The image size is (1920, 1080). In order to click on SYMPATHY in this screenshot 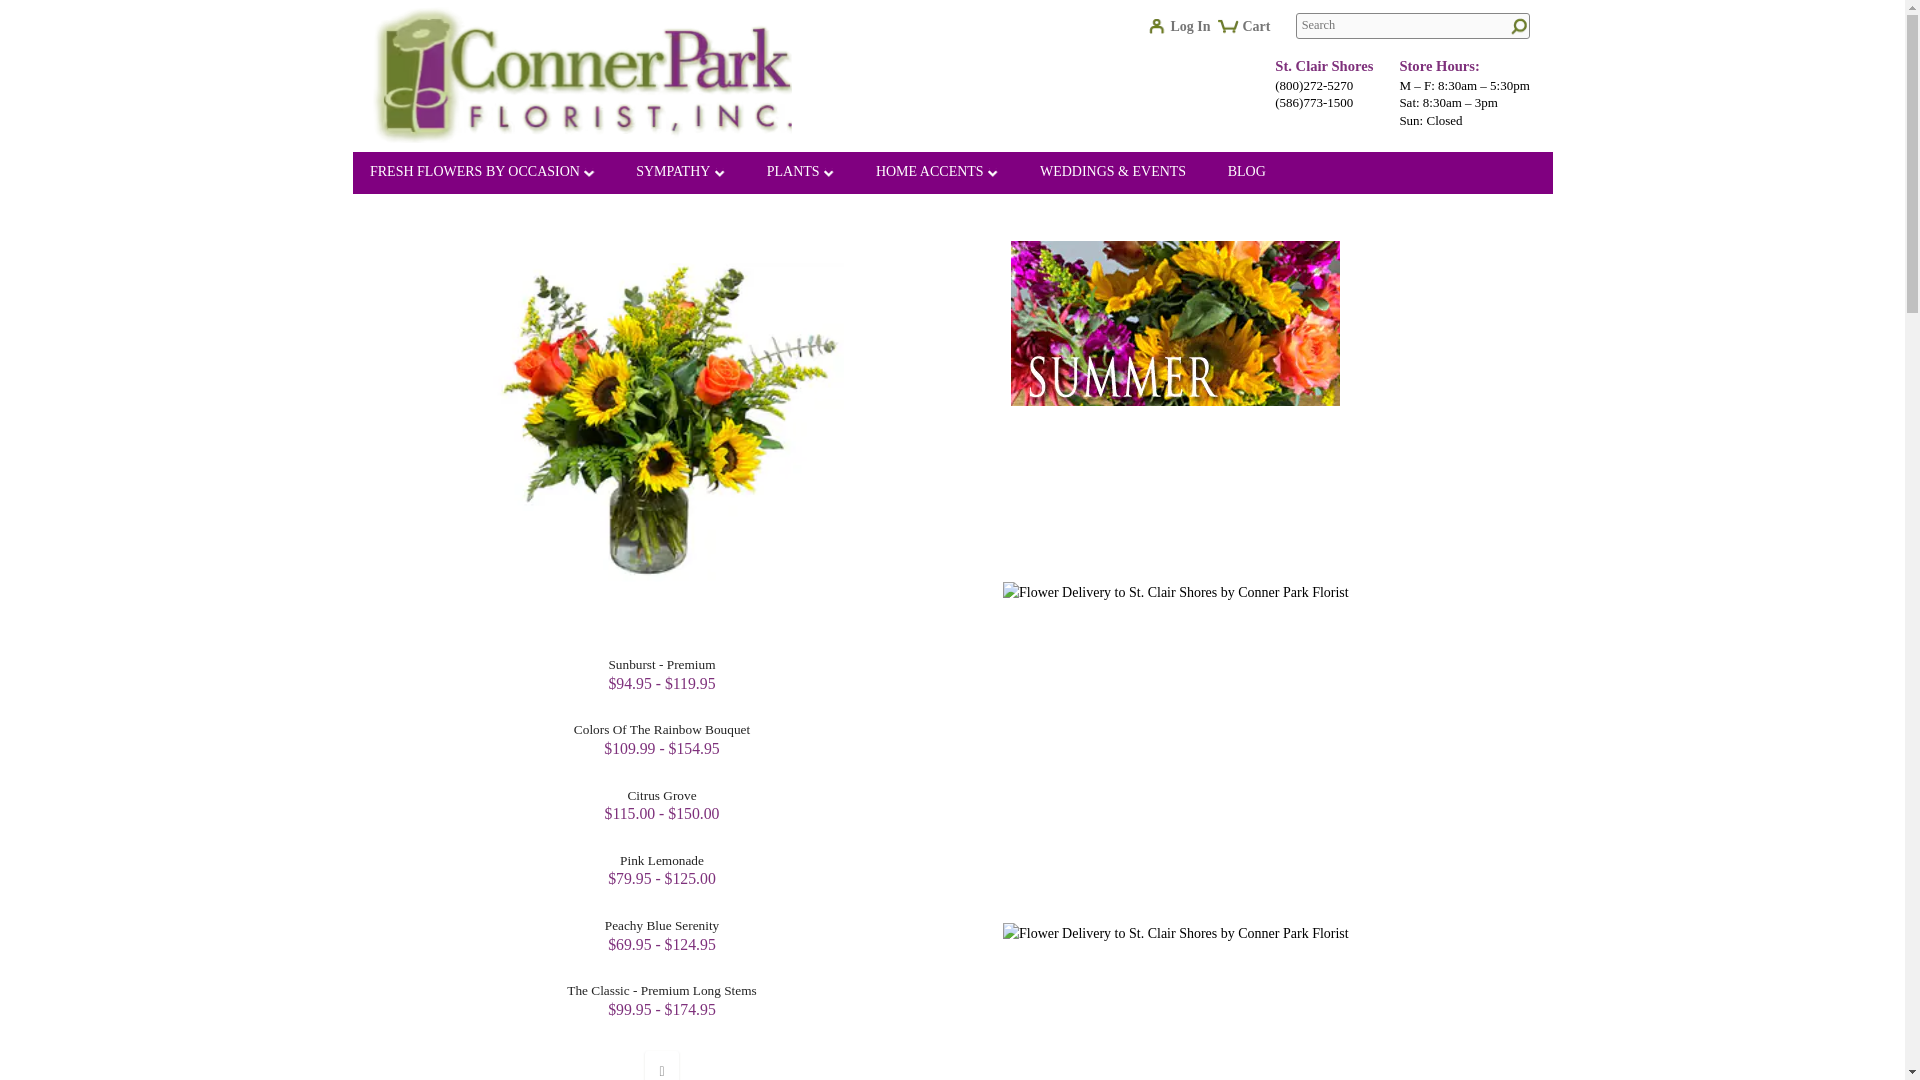, I will do `click(680, 174)`.